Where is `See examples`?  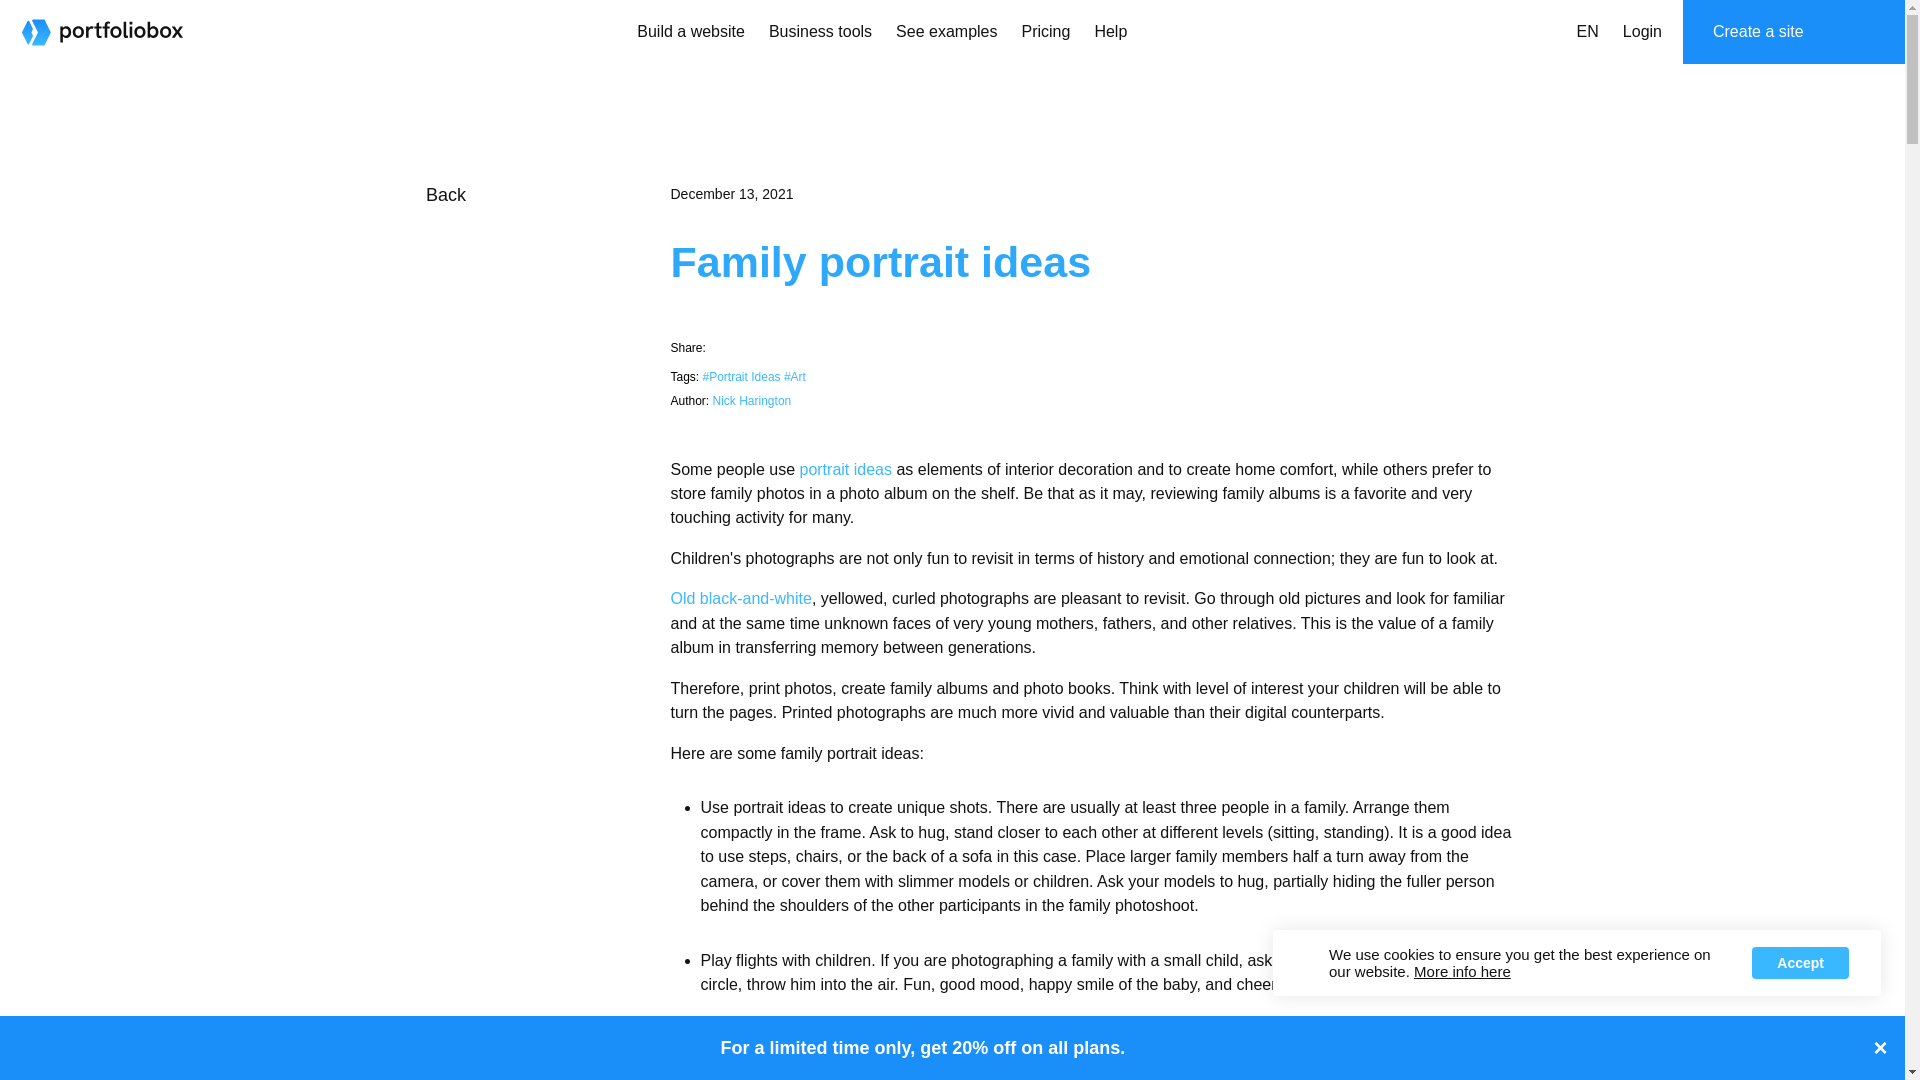
See examples is located at coordinates (946, 32).